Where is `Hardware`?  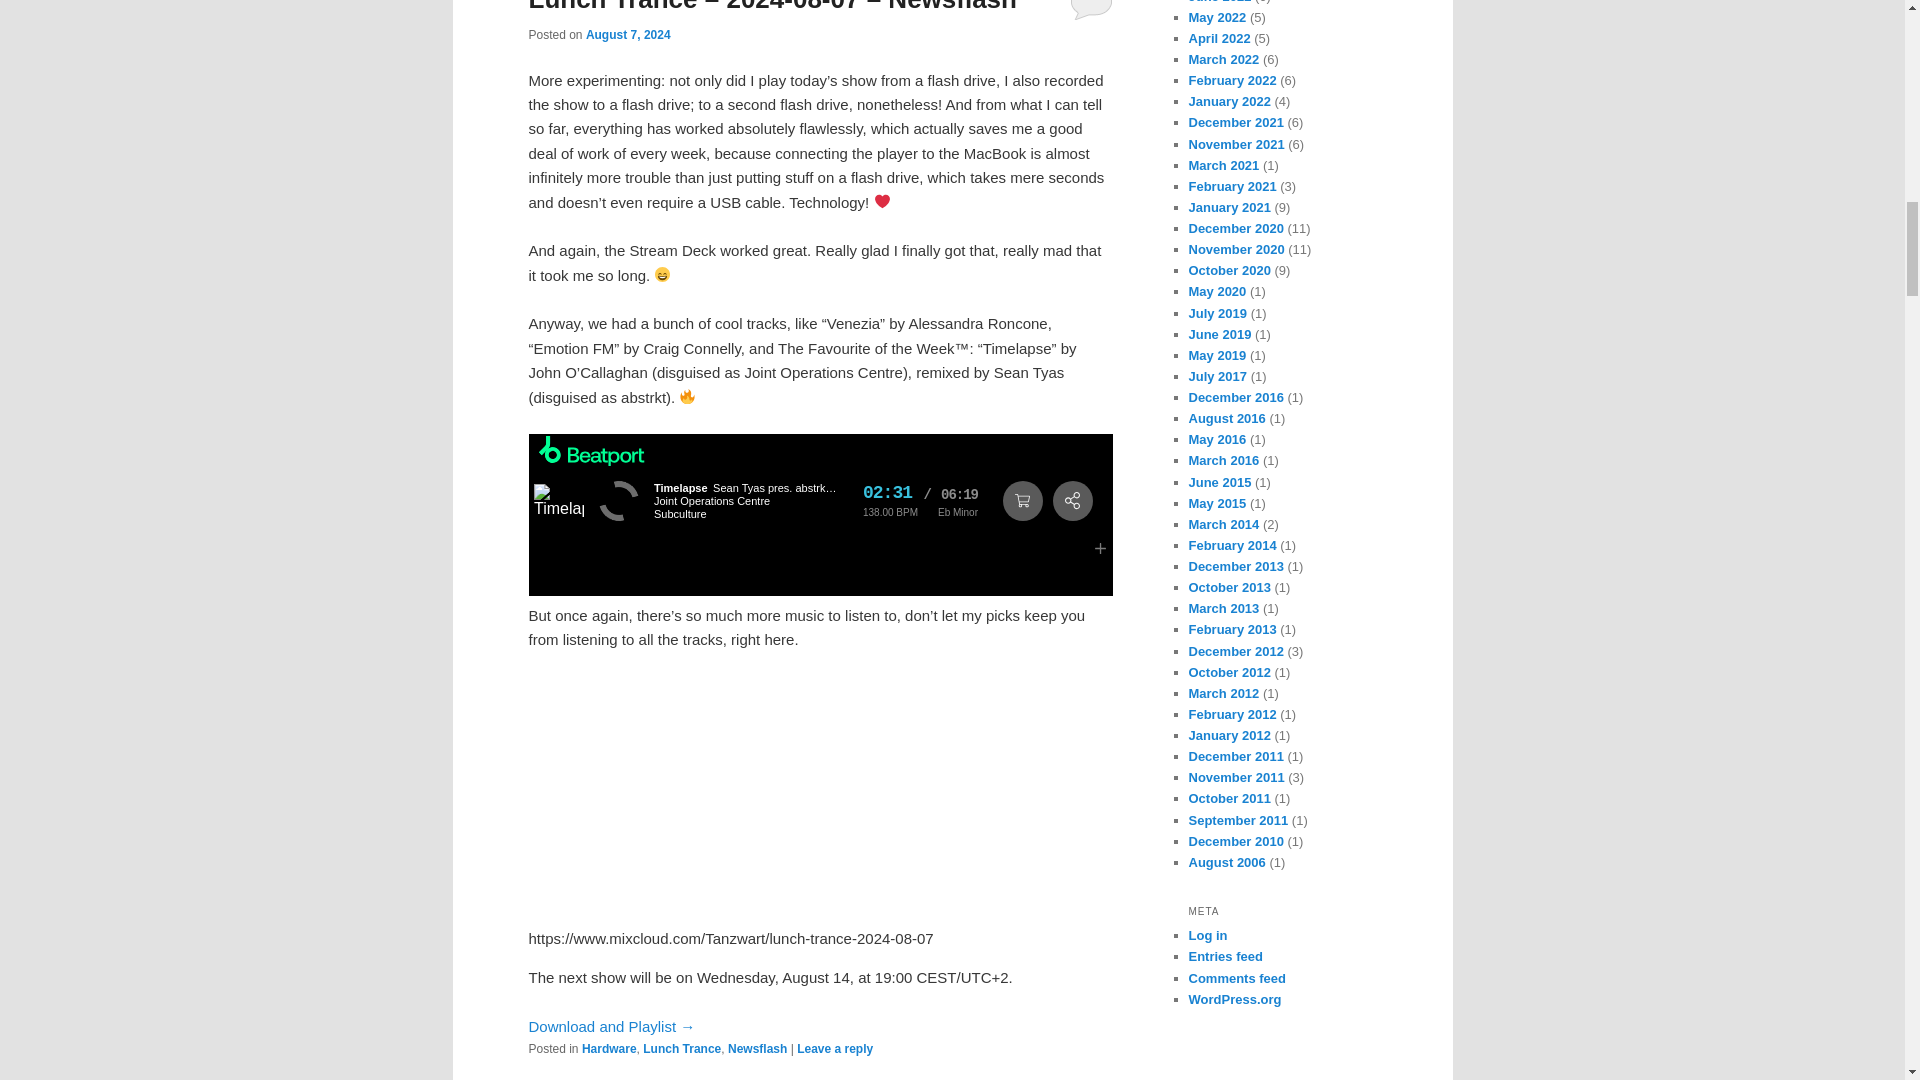
Hardware is located at coordinates (609, 1049).